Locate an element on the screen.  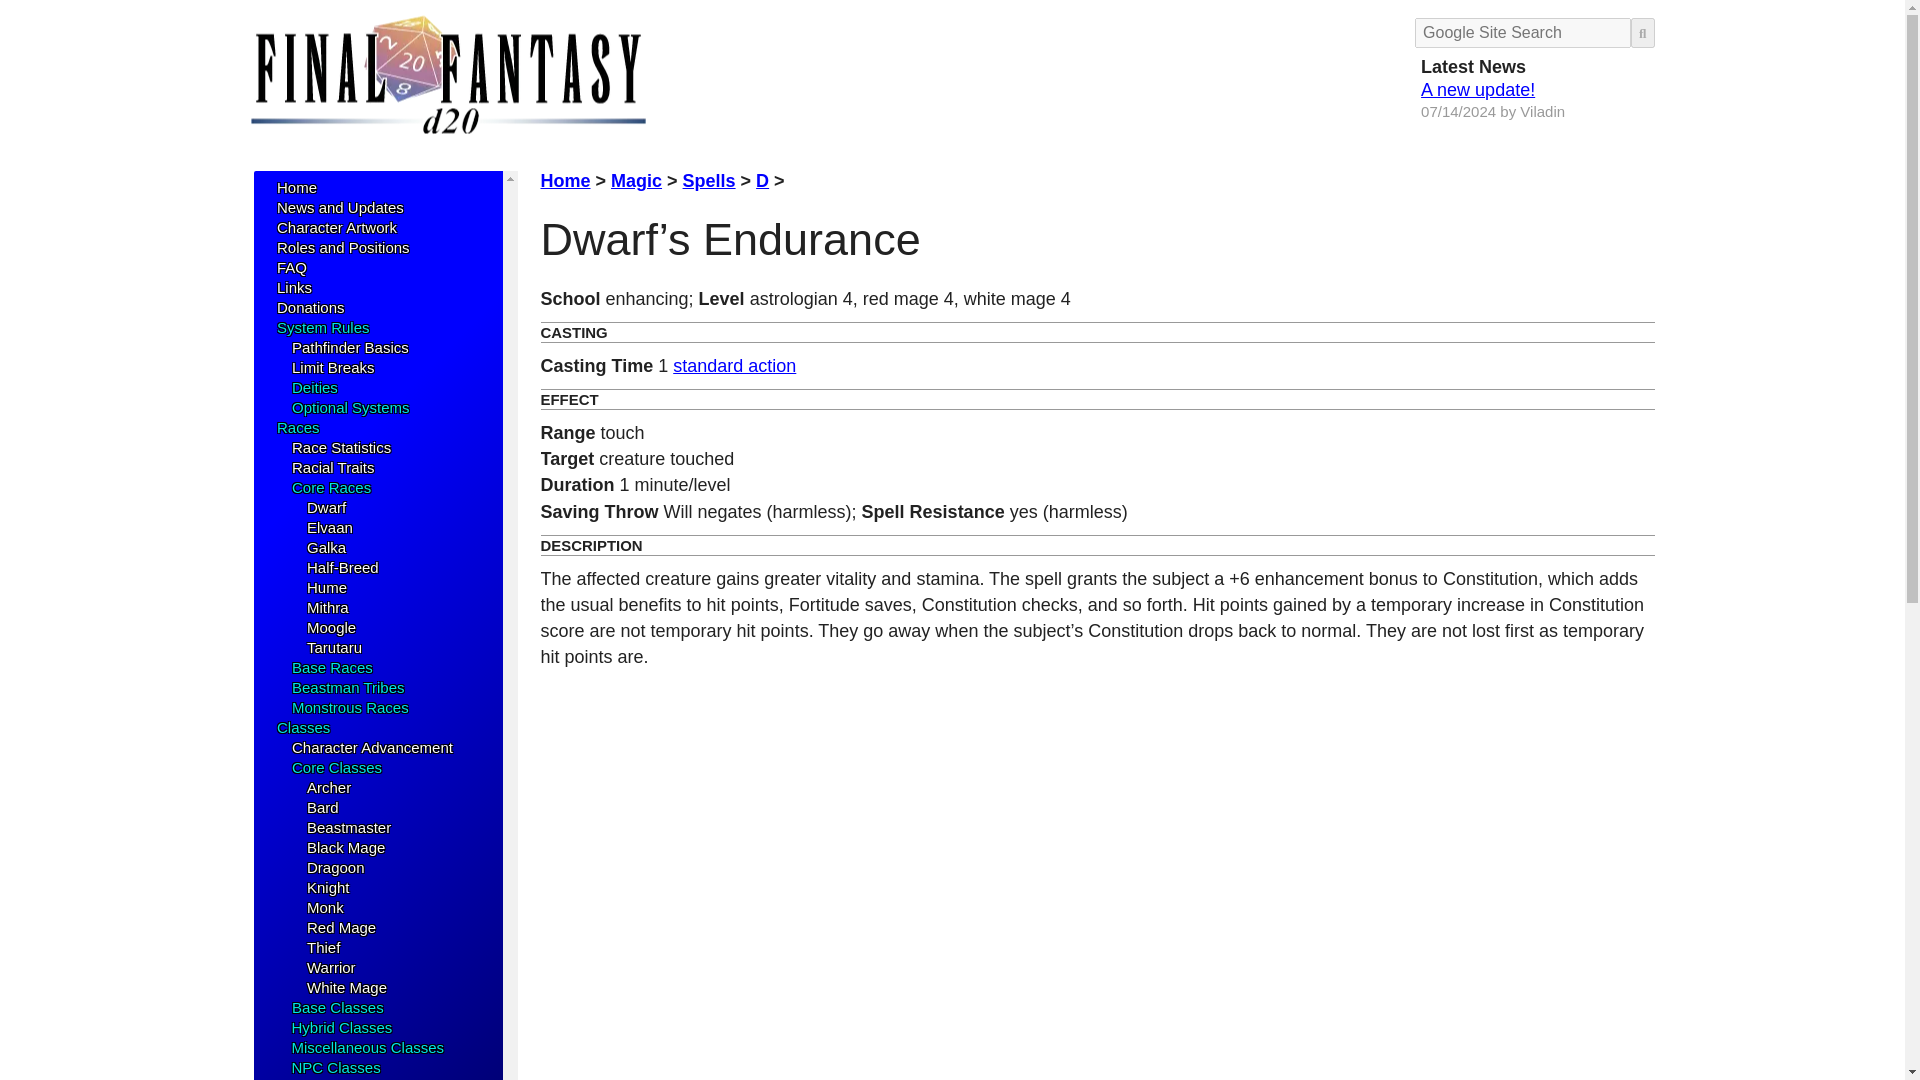
FAQ is located at coordinates (290, 268).